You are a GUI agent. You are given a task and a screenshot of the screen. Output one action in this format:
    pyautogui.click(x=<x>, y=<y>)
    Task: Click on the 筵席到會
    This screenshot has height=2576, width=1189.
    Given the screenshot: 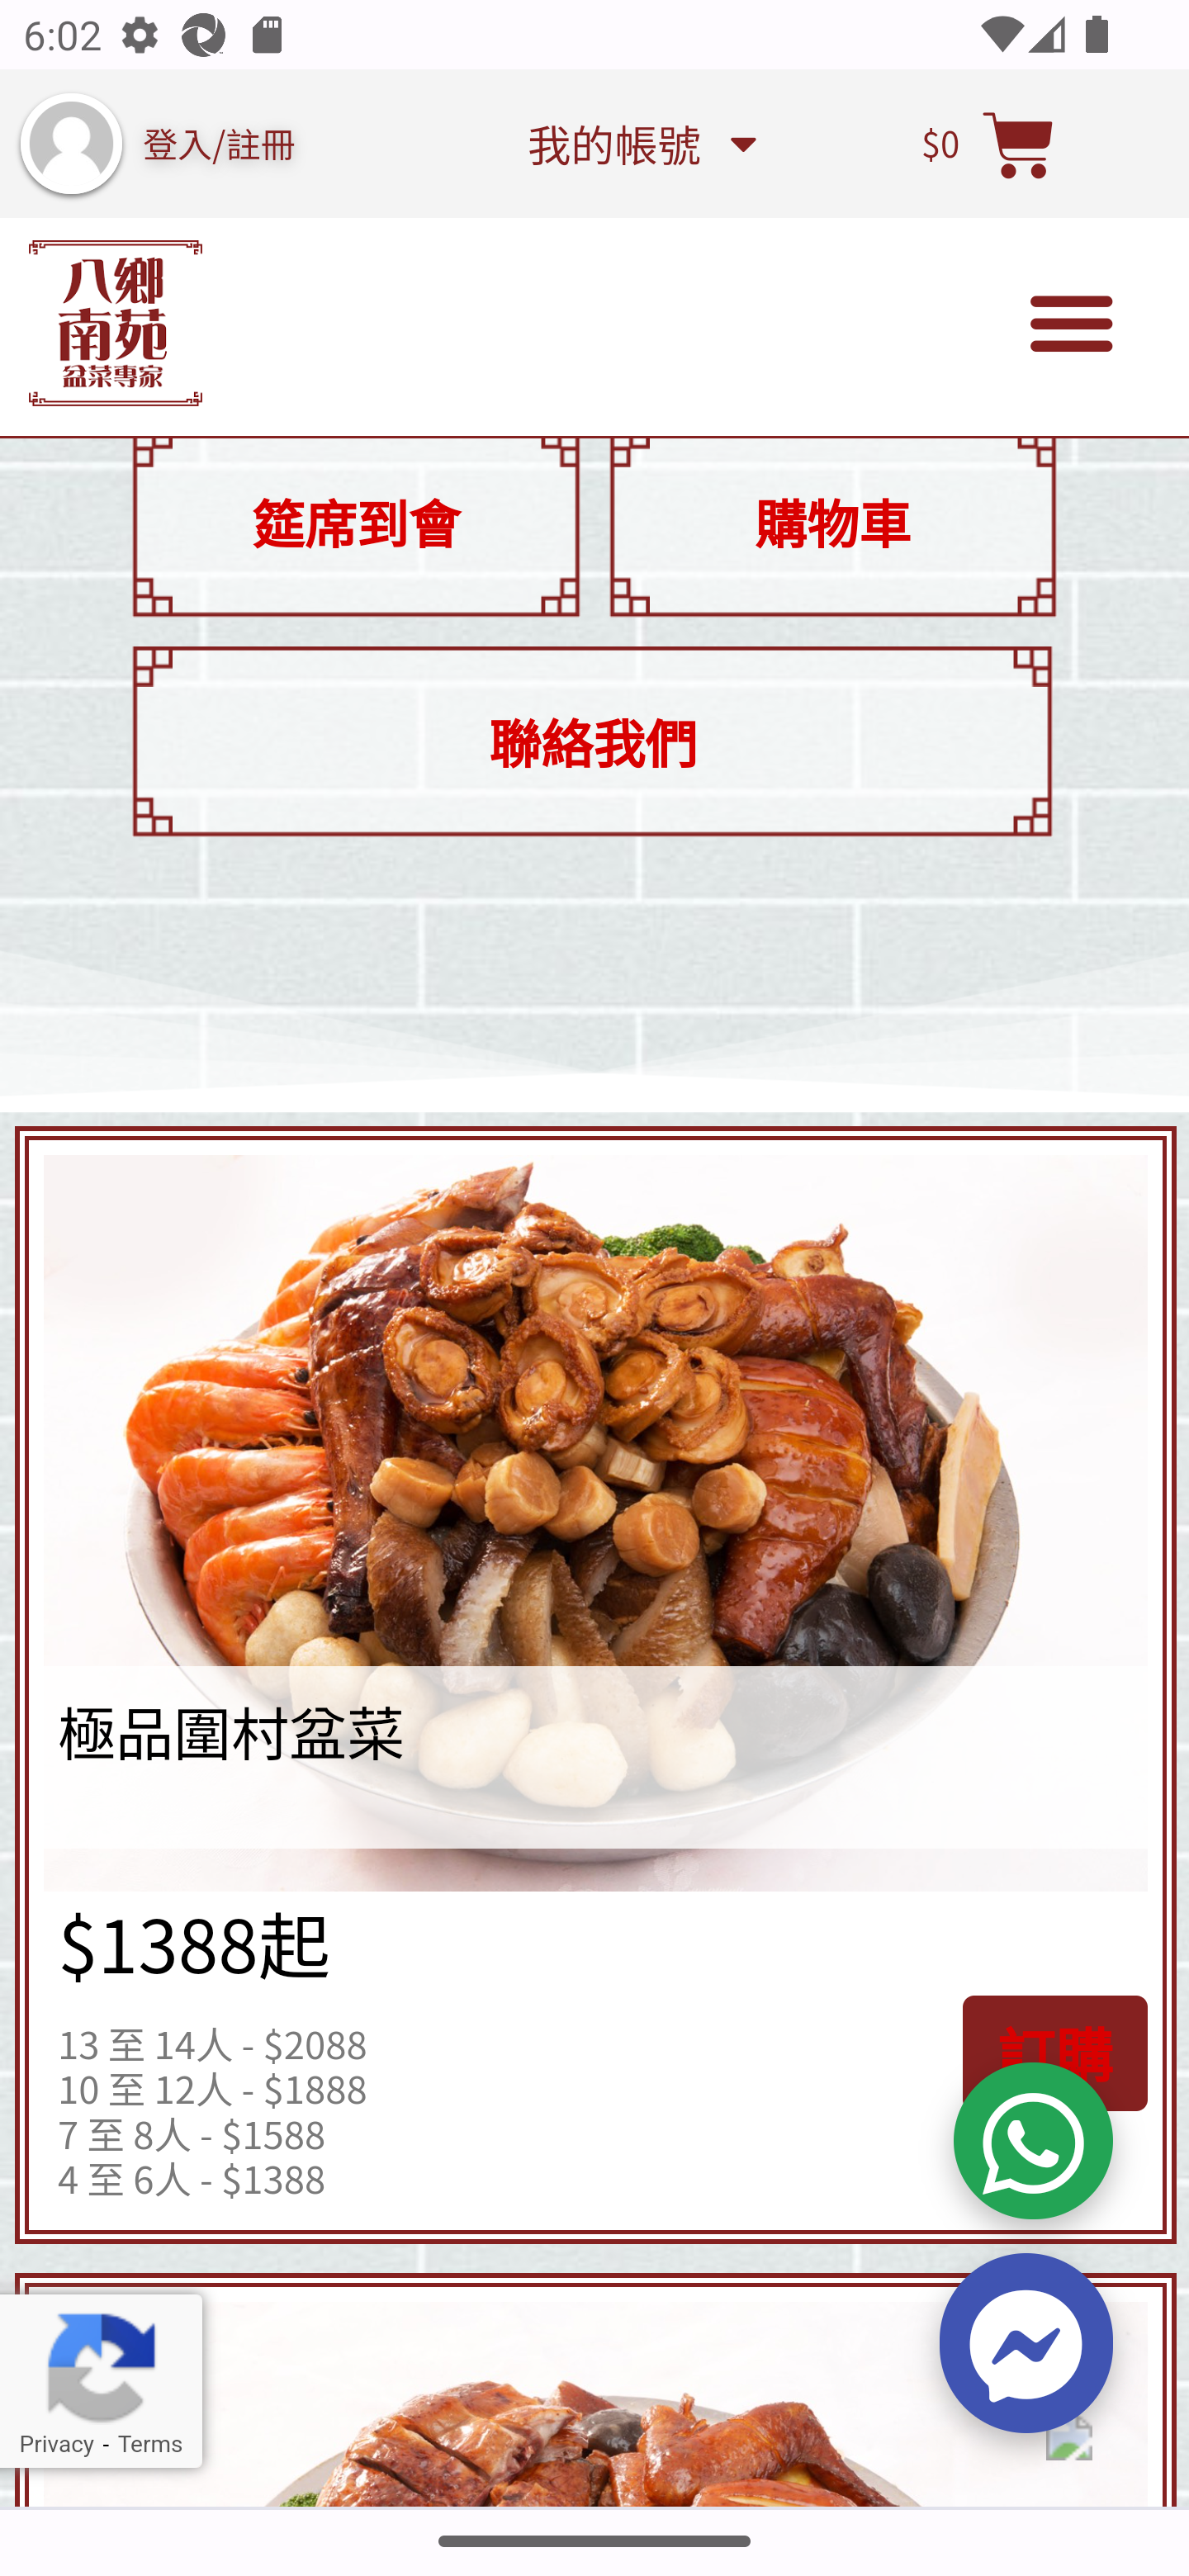 What is the action you would take?
    pyautogui.click(x=354, y=523)
    